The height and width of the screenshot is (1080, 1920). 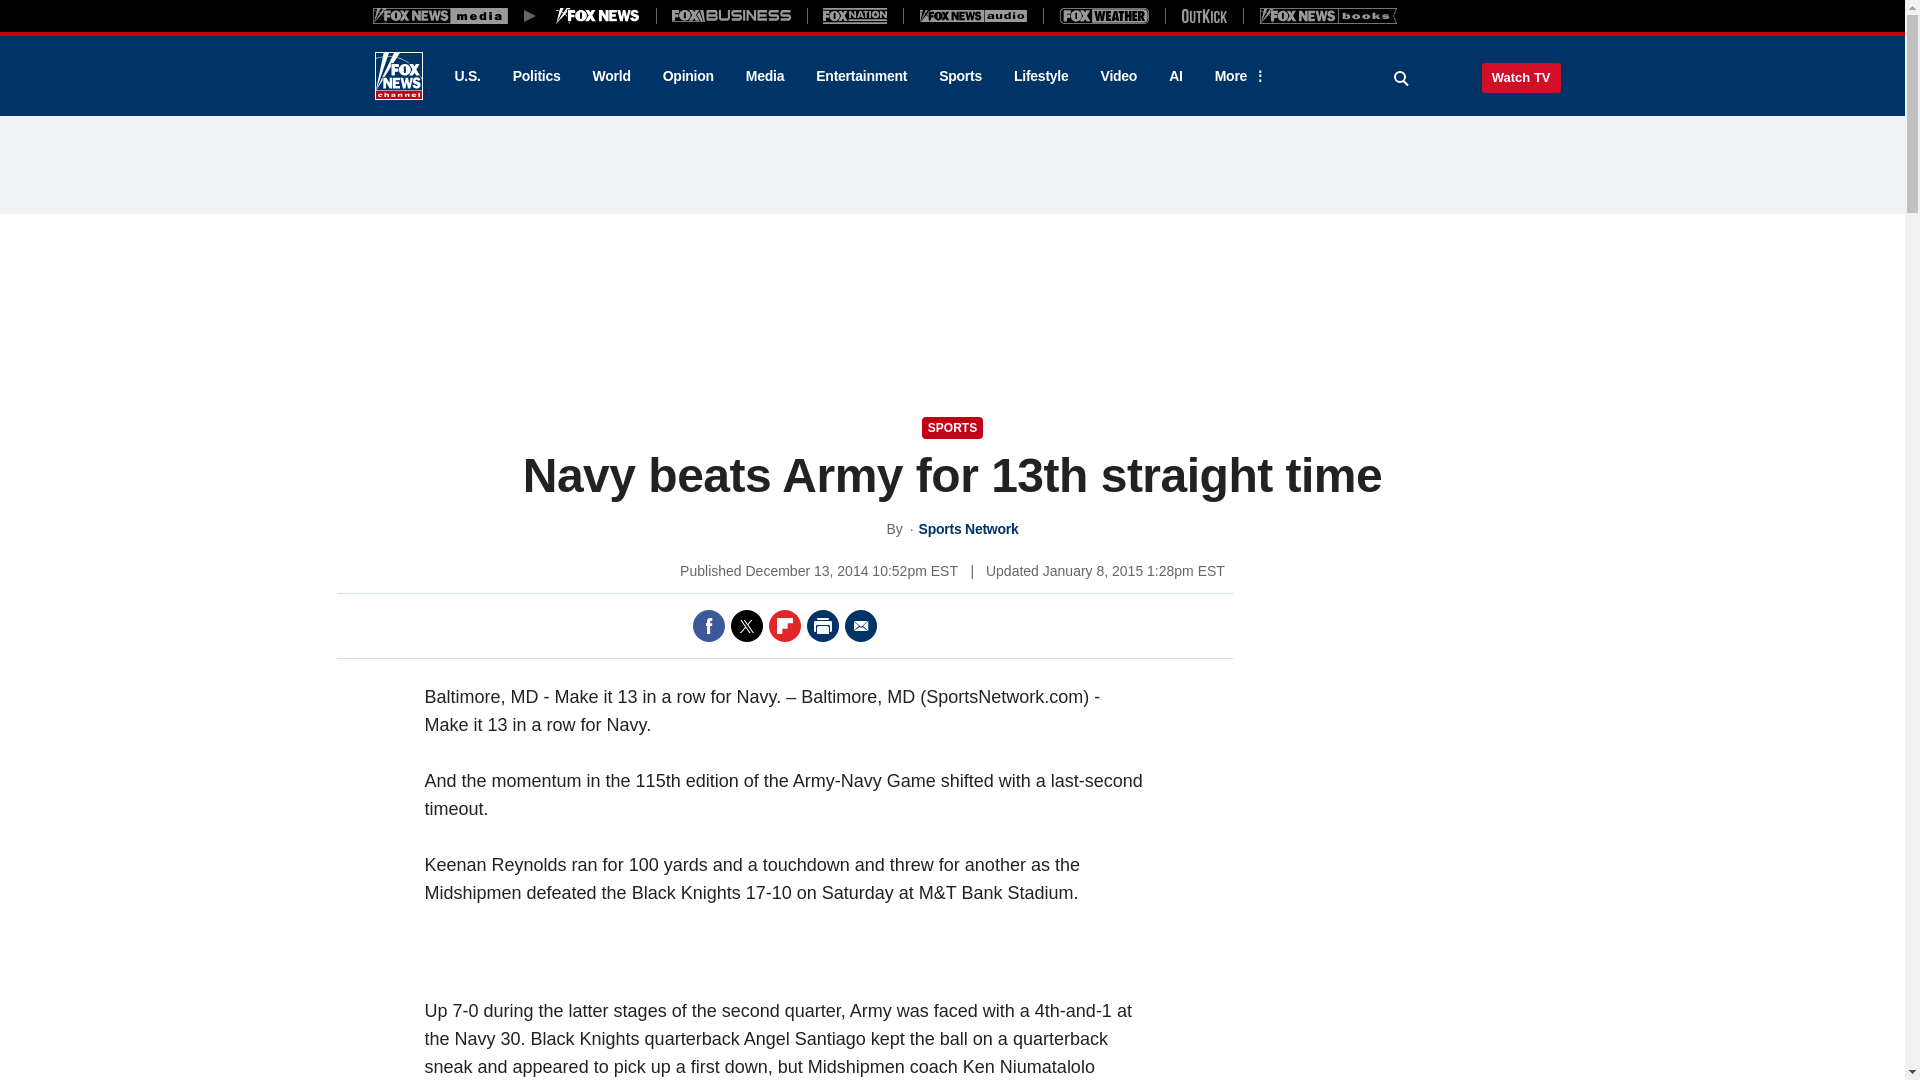 I want to click on Outkick, so click(x=1203, y=15).